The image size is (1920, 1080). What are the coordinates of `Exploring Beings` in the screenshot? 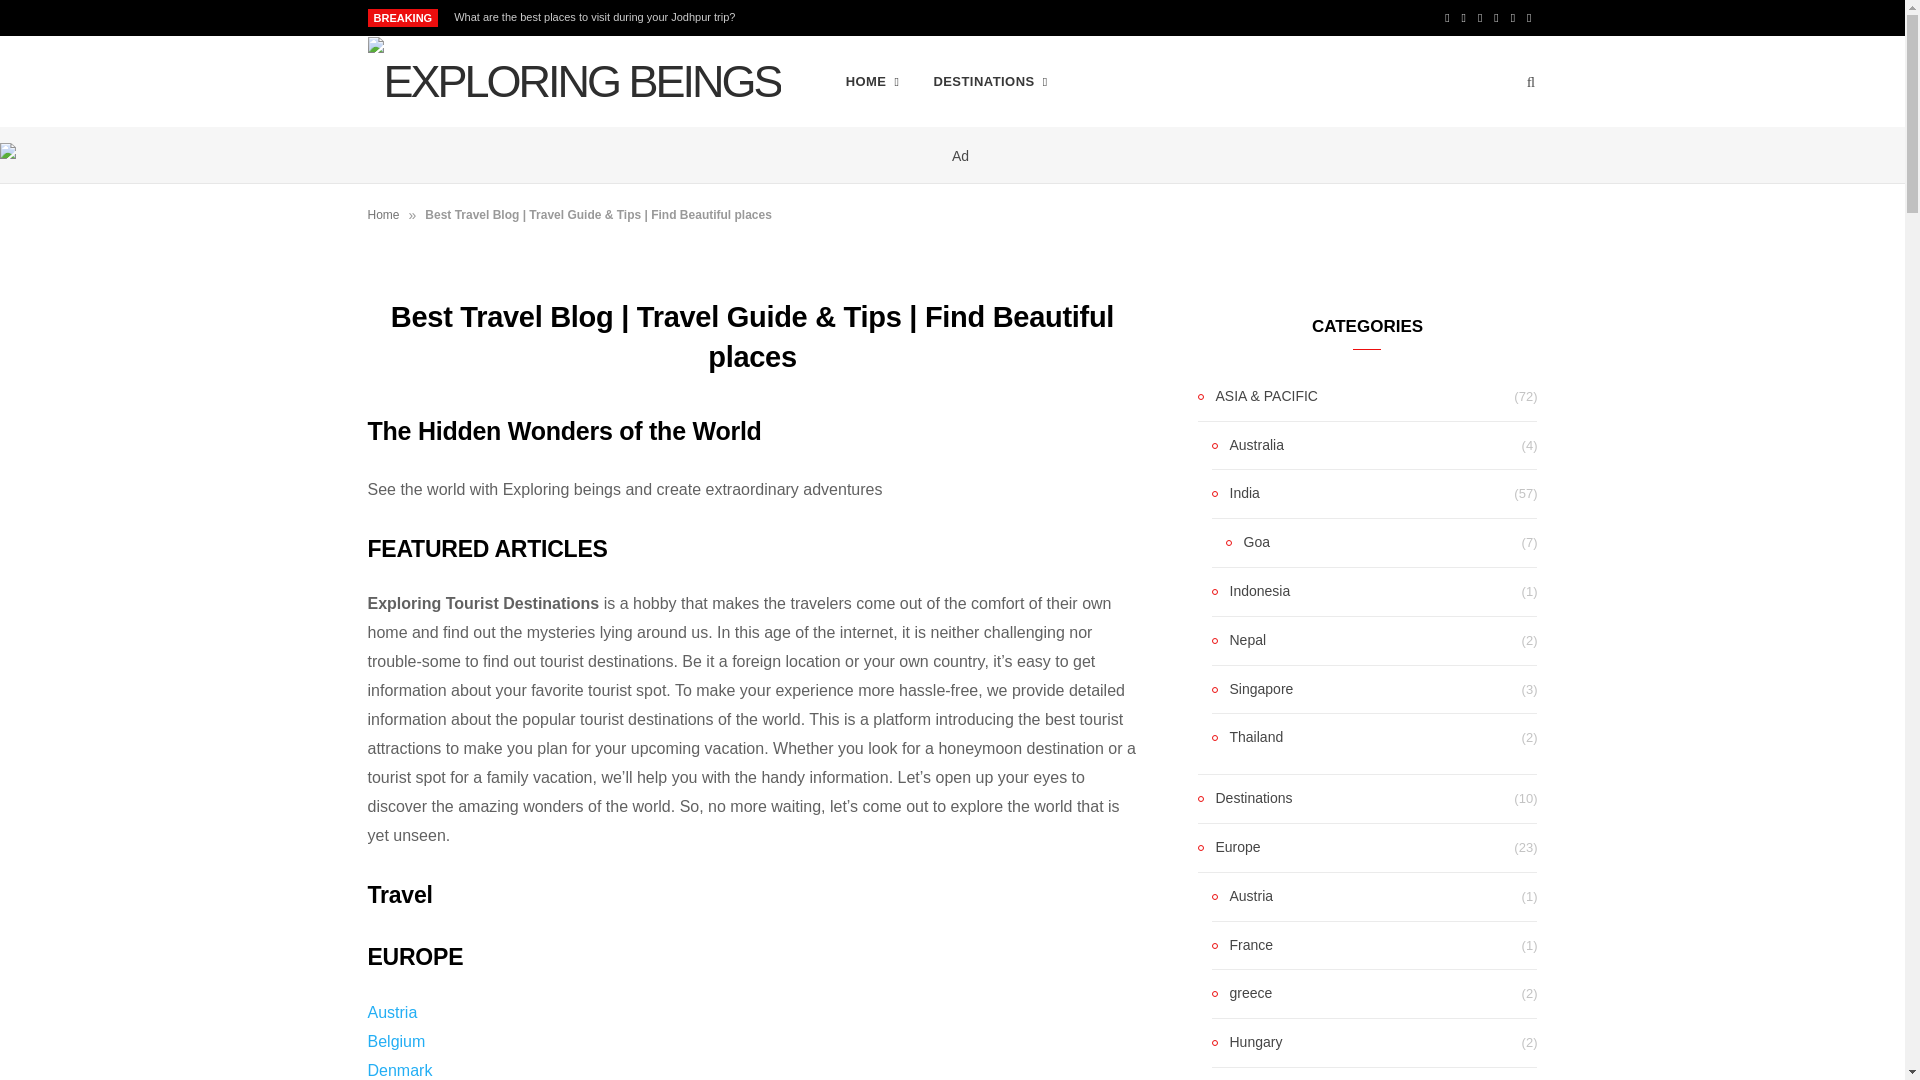 It's located at (574, 82).